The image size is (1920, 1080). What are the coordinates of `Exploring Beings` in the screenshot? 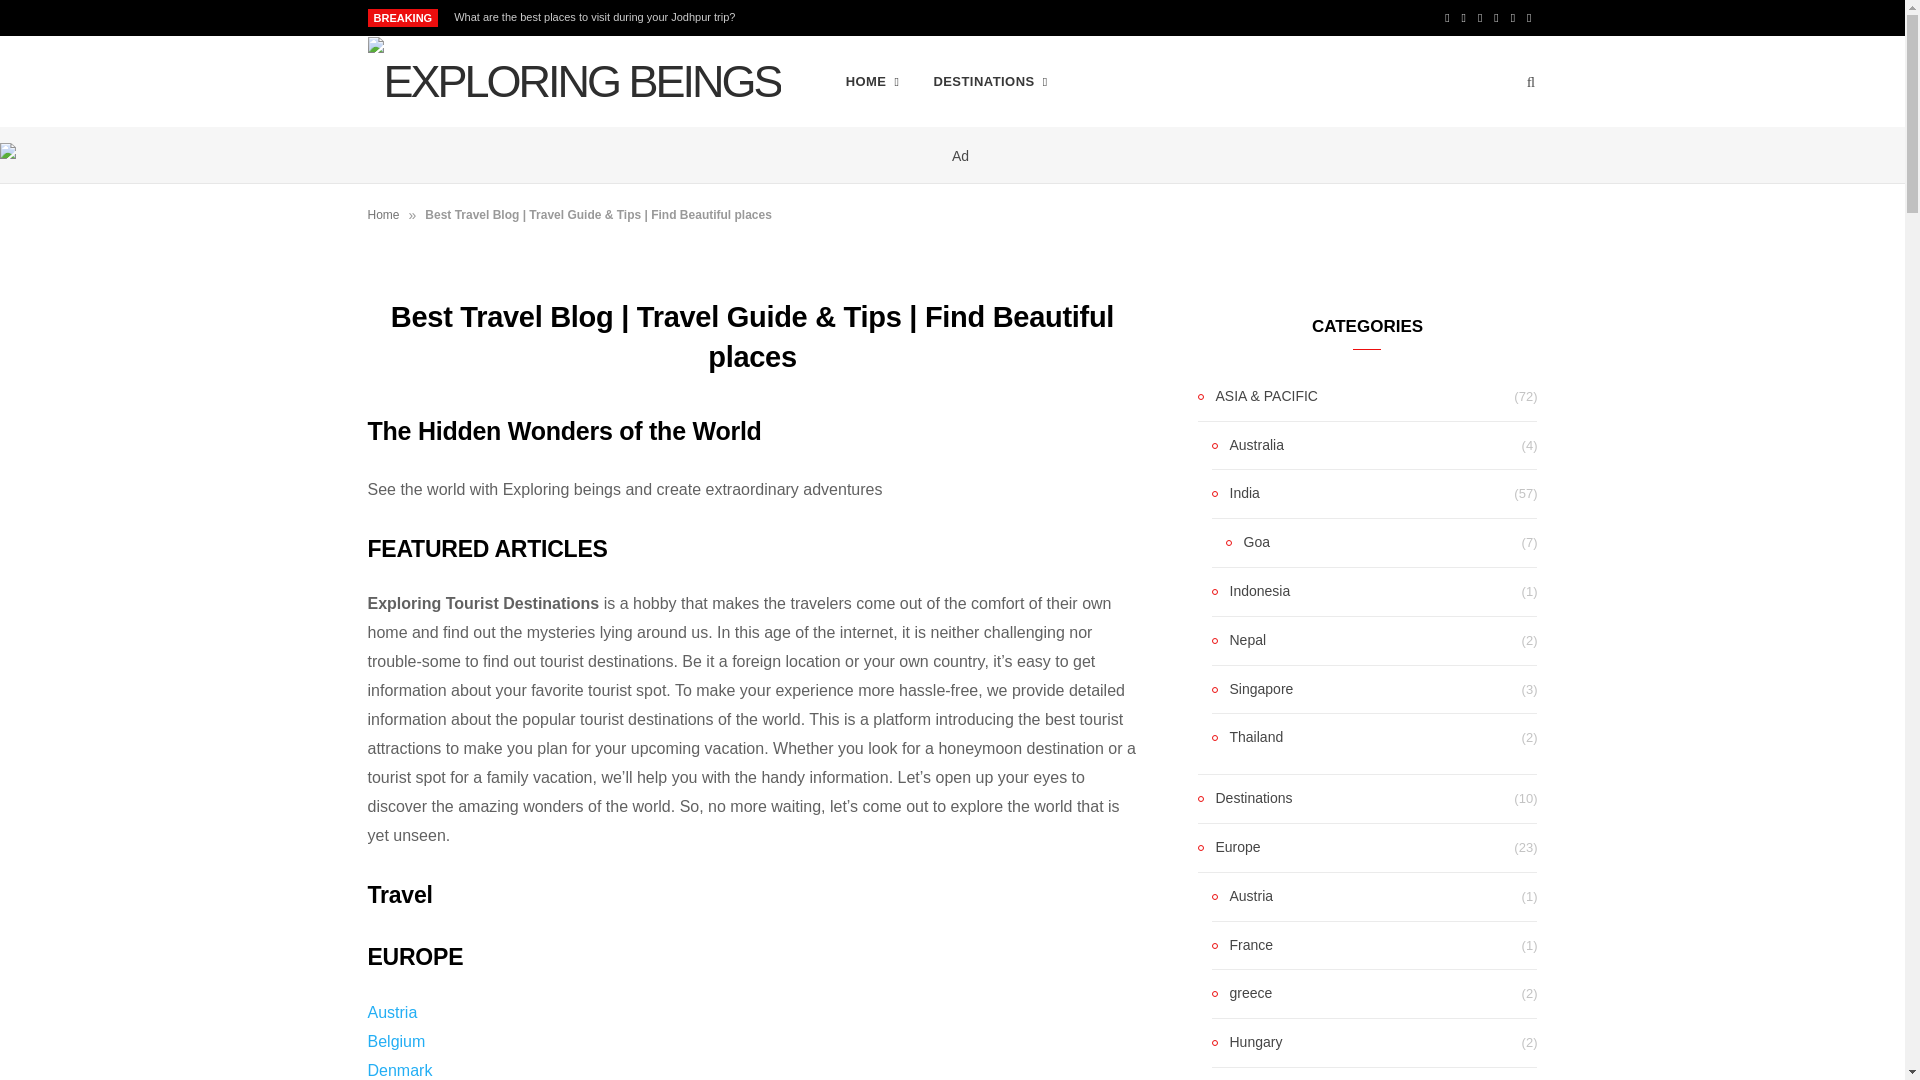 It's located at (574, 82).